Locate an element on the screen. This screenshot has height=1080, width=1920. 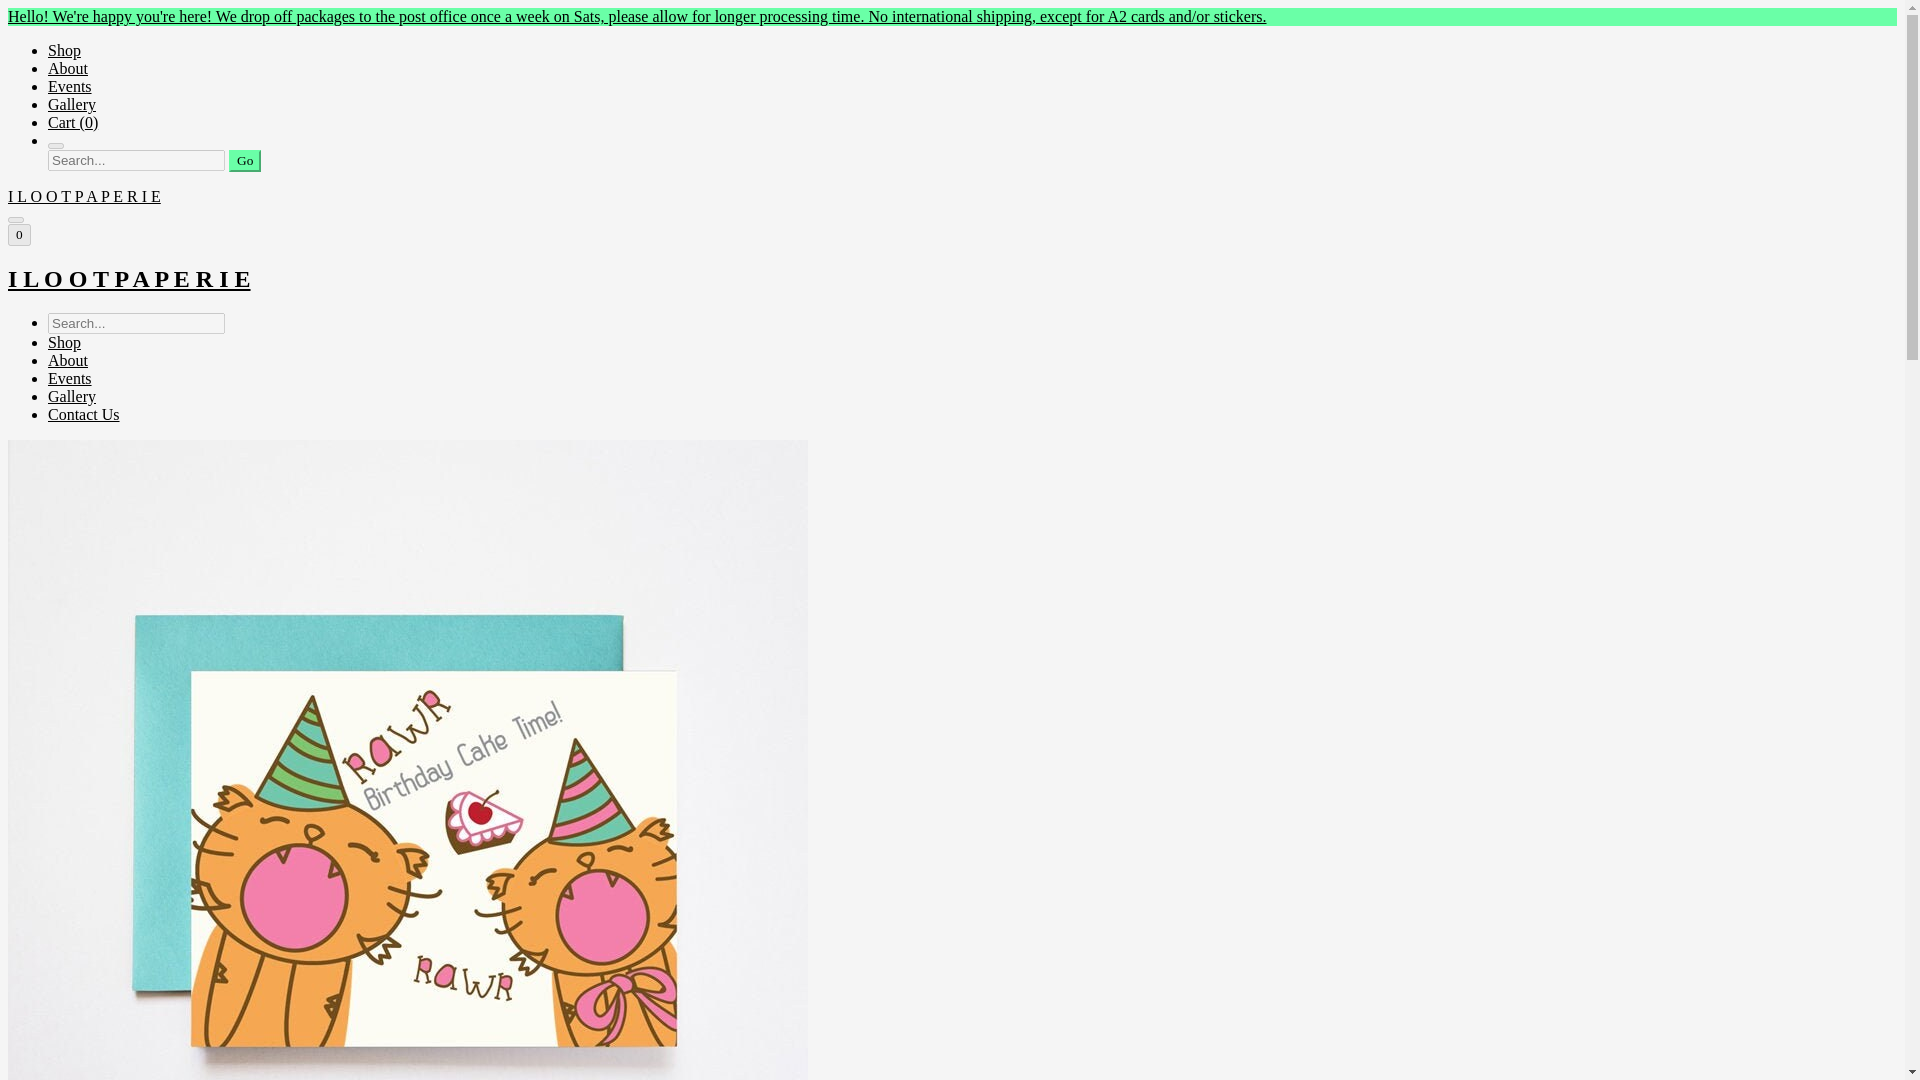
0 is located at coordinates (18, 234).